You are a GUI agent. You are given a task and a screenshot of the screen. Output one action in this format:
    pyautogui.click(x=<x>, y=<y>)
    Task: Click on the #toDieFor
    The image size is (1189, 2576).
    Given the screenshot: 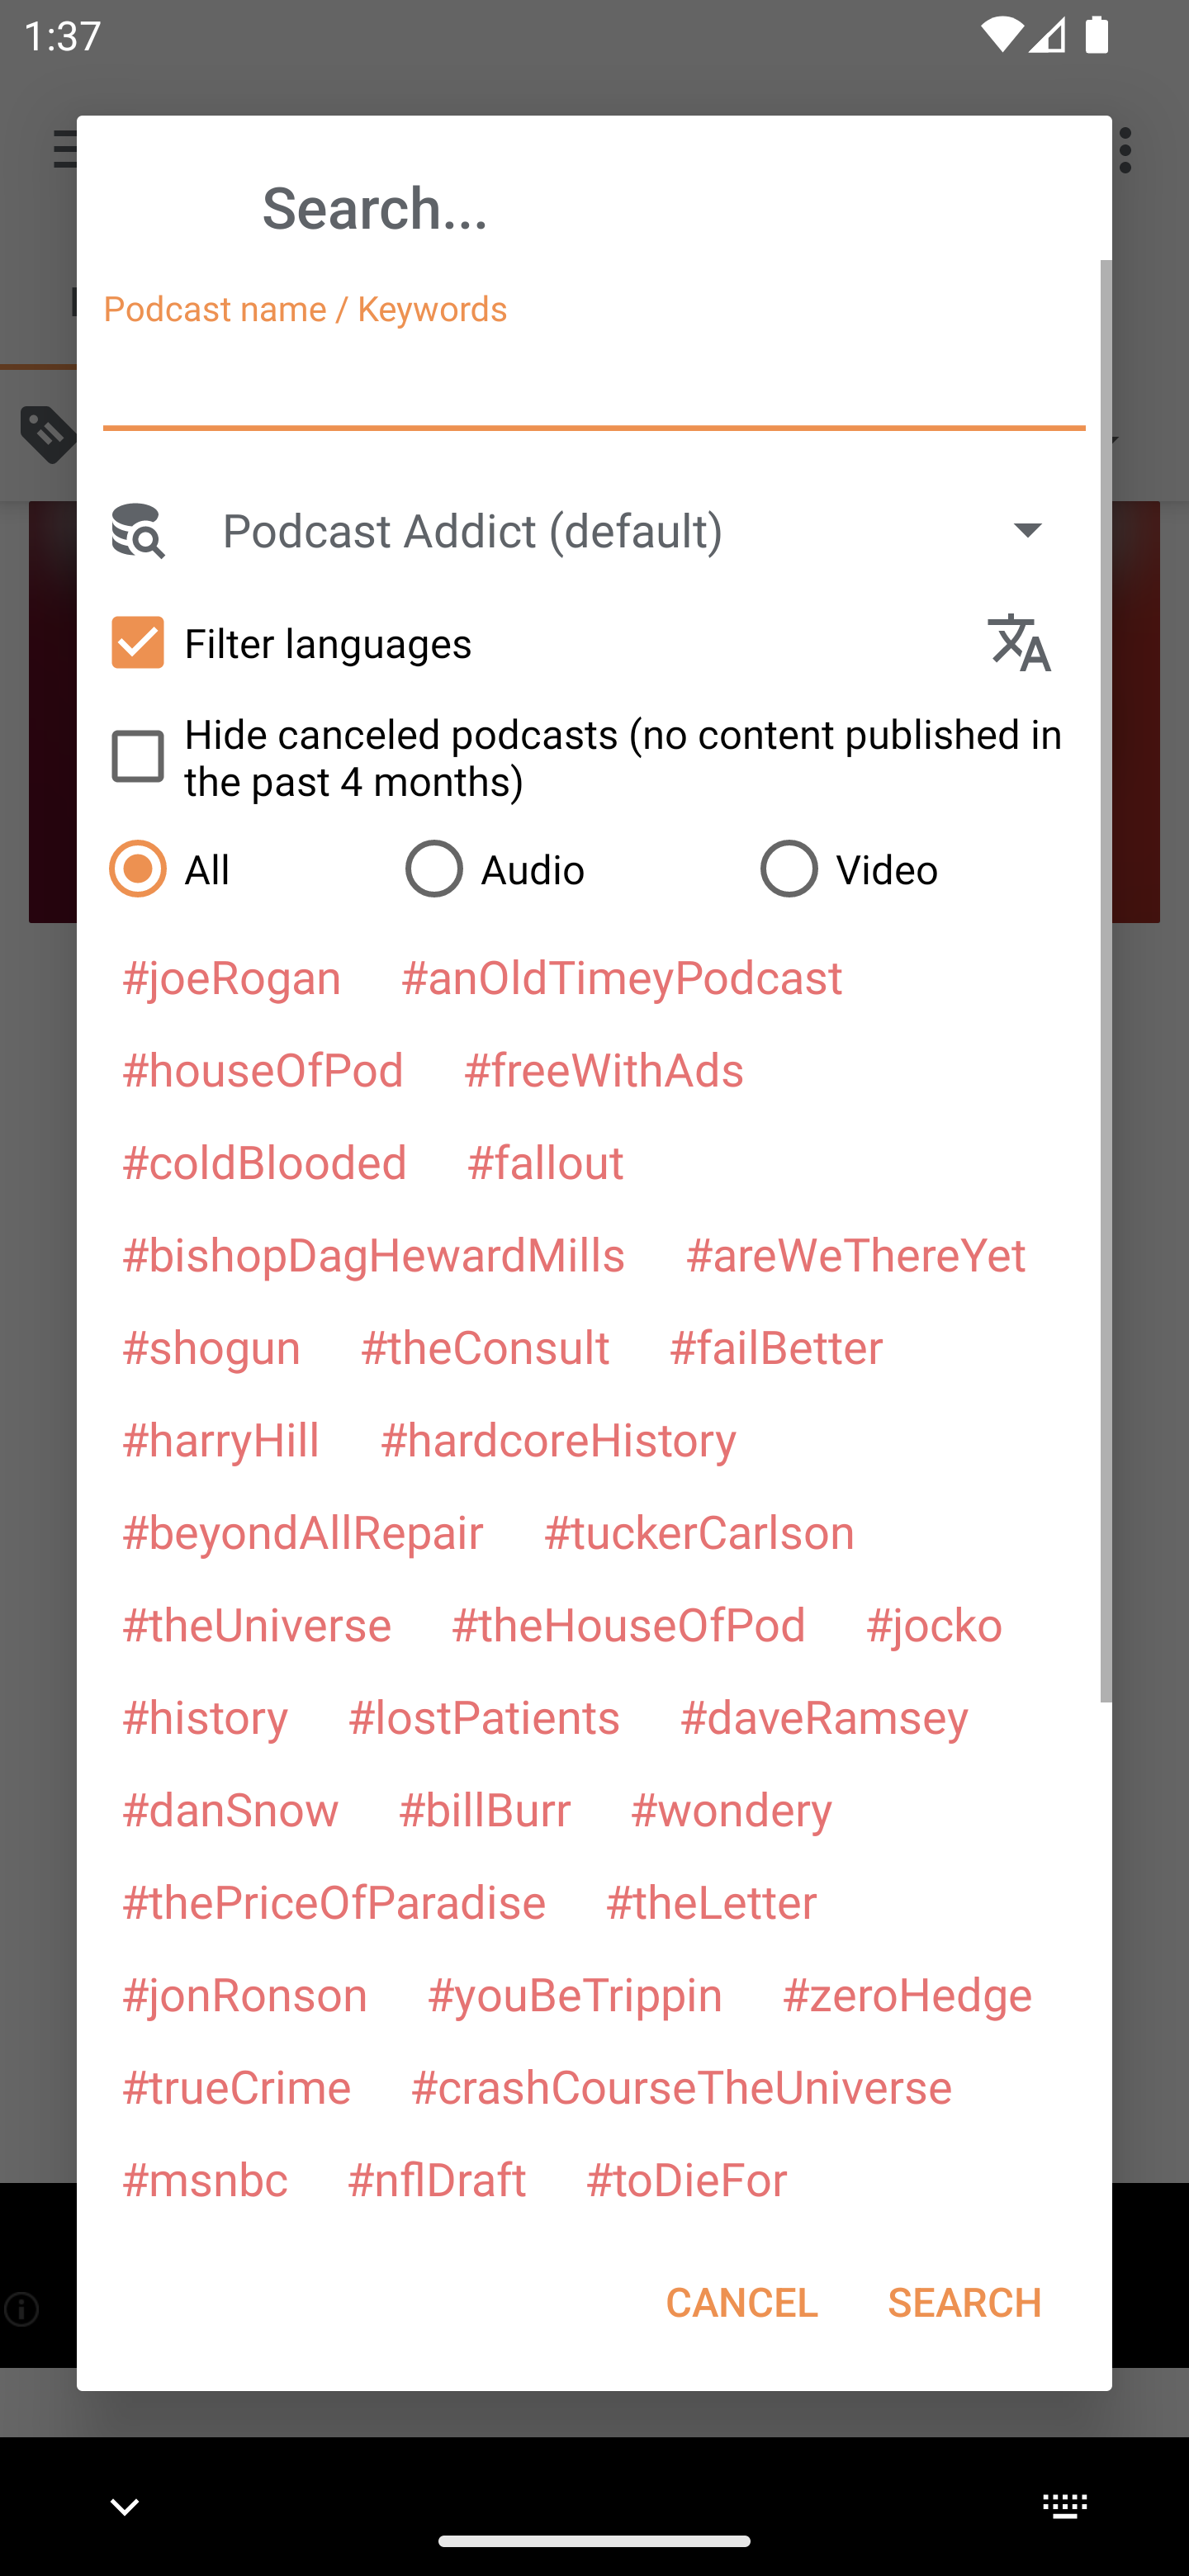 What is the action you would take?
    pyautogui.click(x=685, y=2177)
    